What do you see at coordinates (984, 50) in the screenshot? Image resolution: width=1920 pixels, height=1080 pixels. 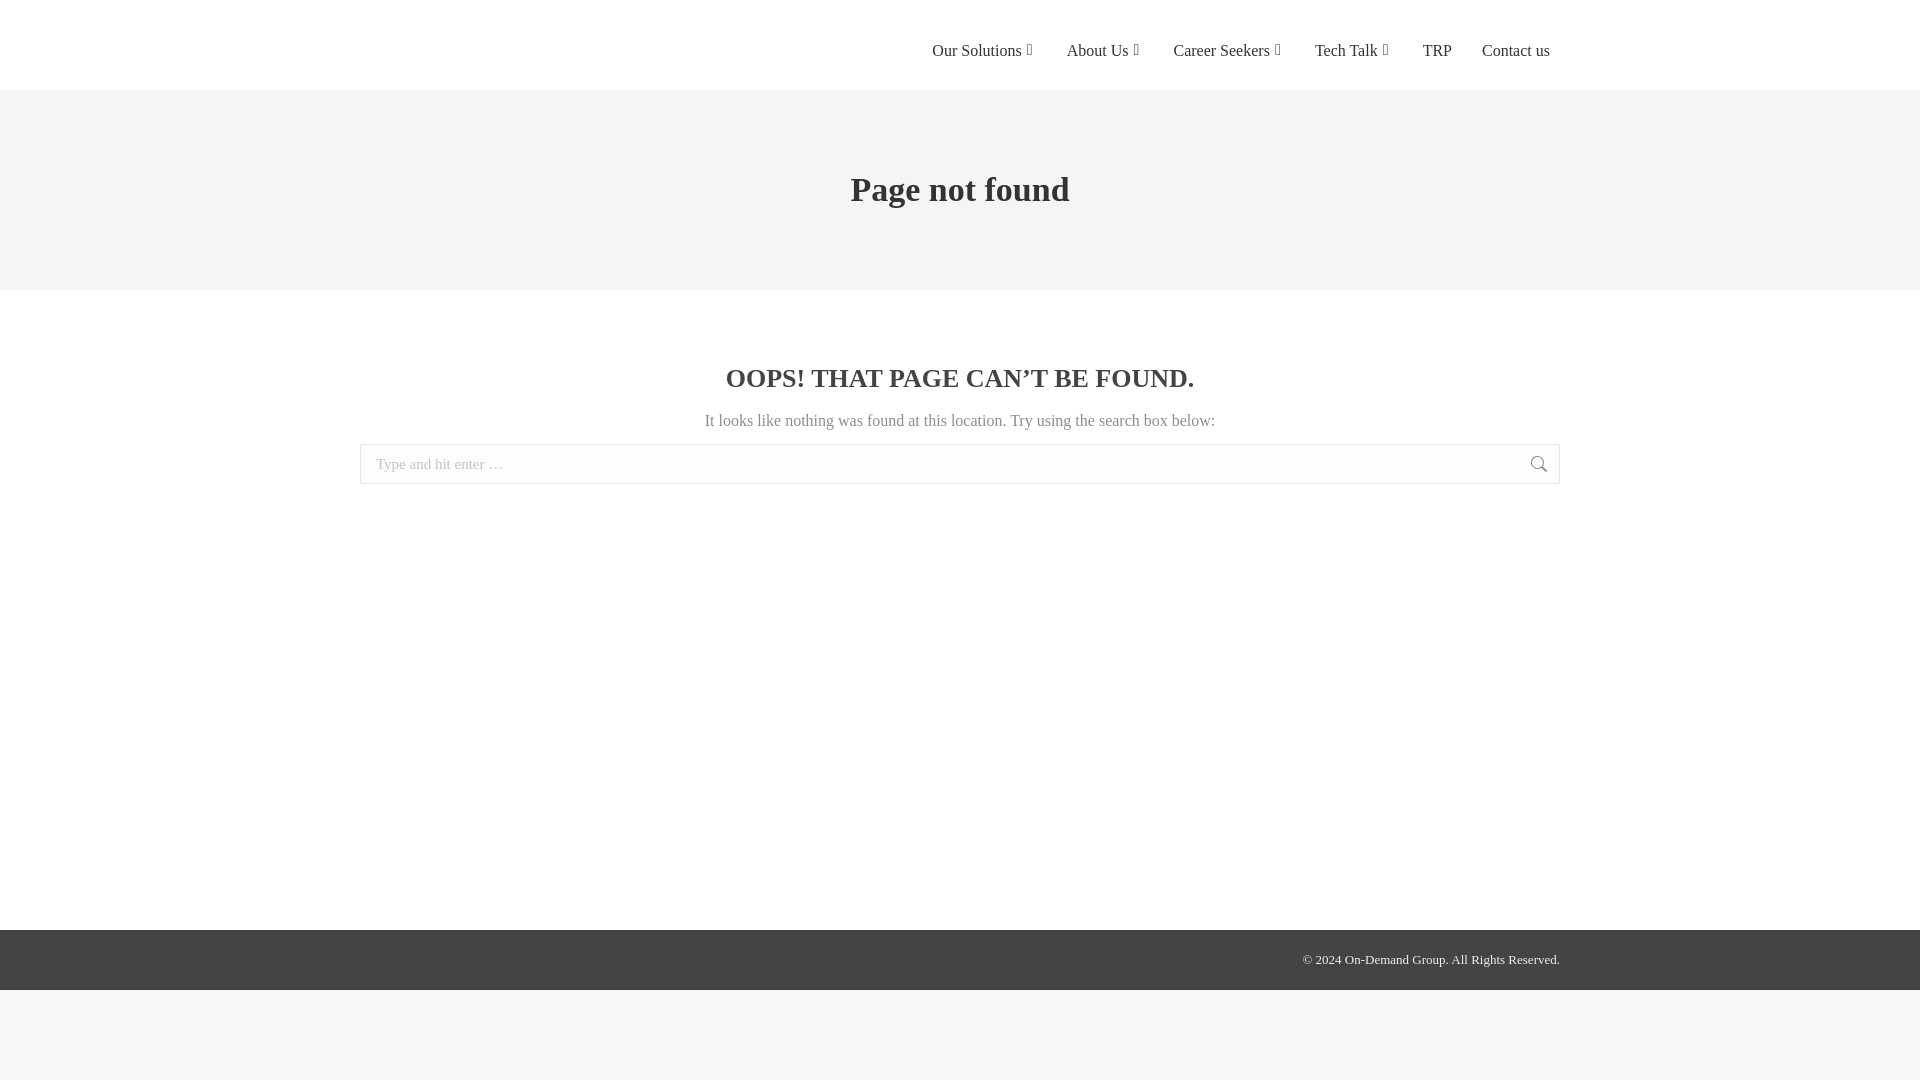 I see `Our Solutions` at bounding box center [984, 50].